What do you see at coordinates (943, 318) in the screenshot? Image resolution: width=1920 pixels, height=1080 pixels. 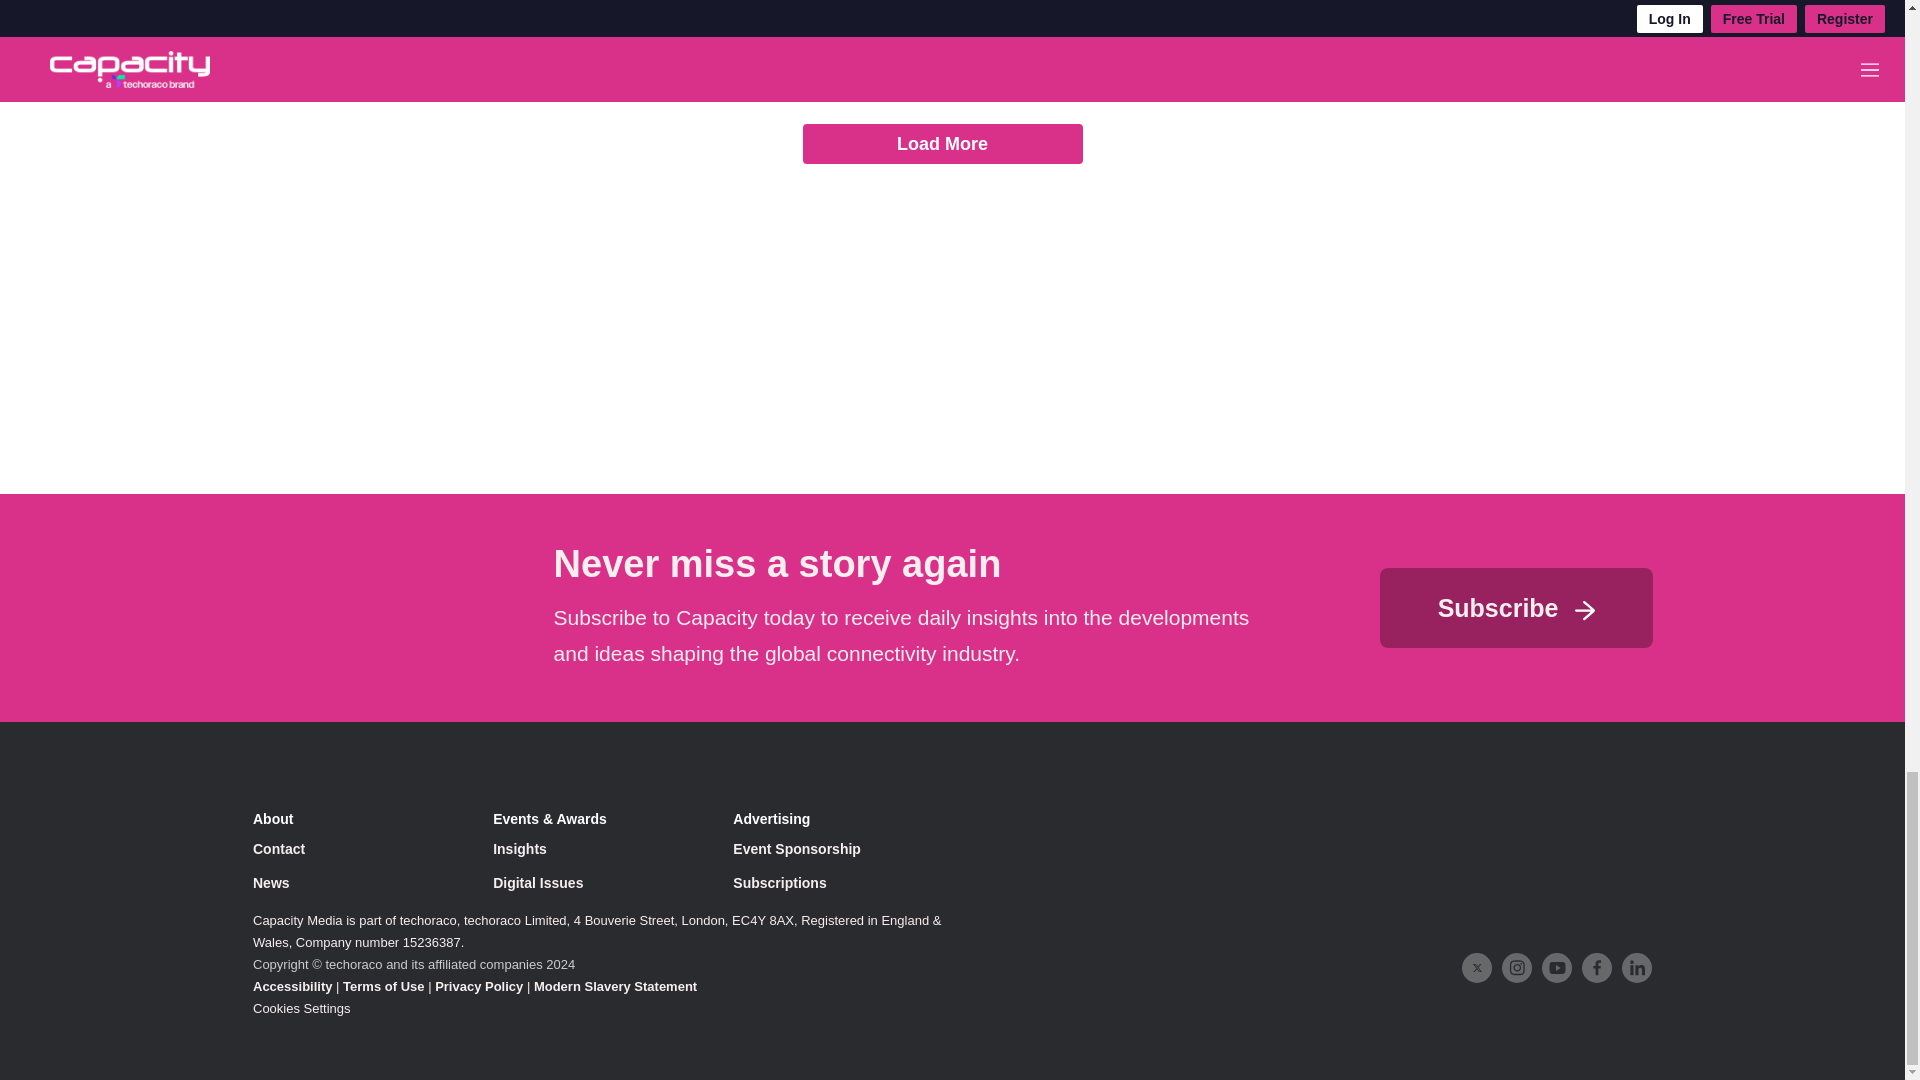 I see `3rd party ad content` at bounding box center [943, 318].